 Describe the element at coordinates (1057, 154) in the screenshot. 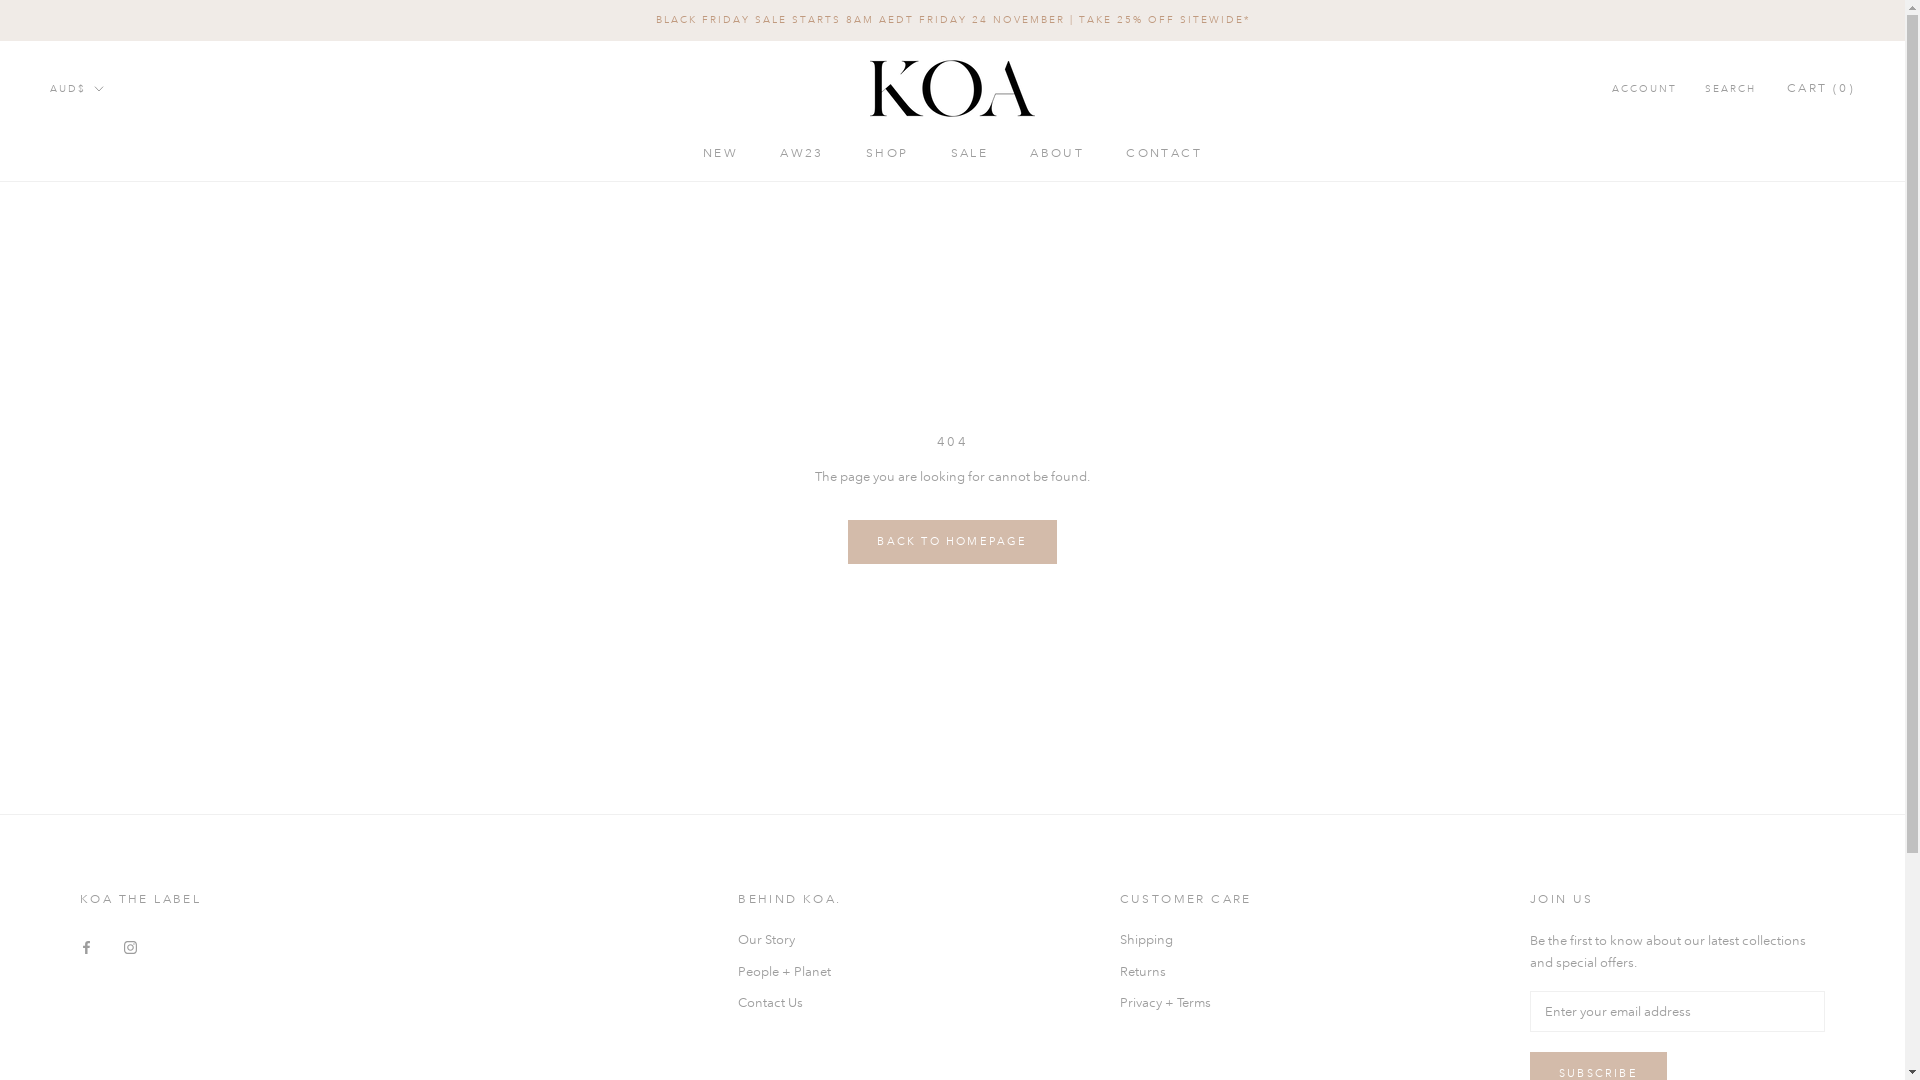

I see `ABOUT` at that location.